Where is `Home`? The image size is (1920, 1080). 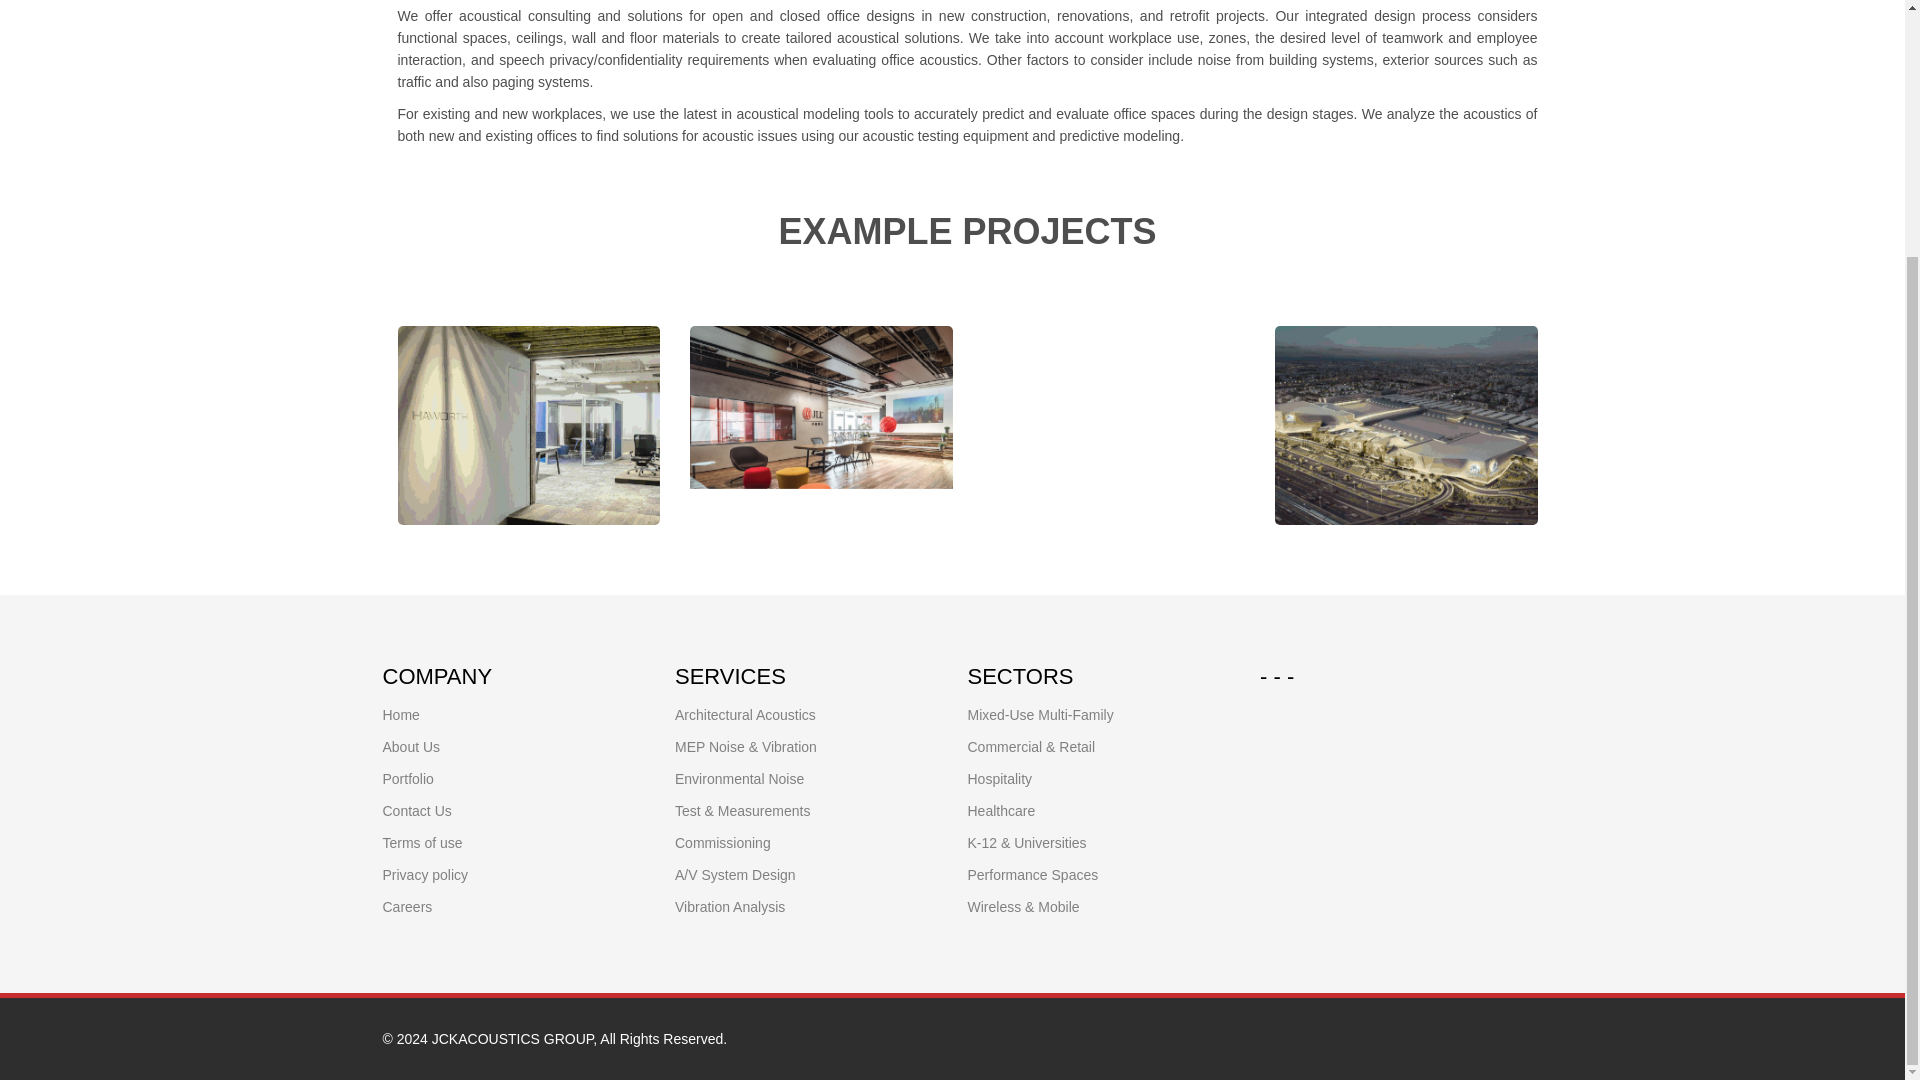
Home is located at coordinates (400, 714).